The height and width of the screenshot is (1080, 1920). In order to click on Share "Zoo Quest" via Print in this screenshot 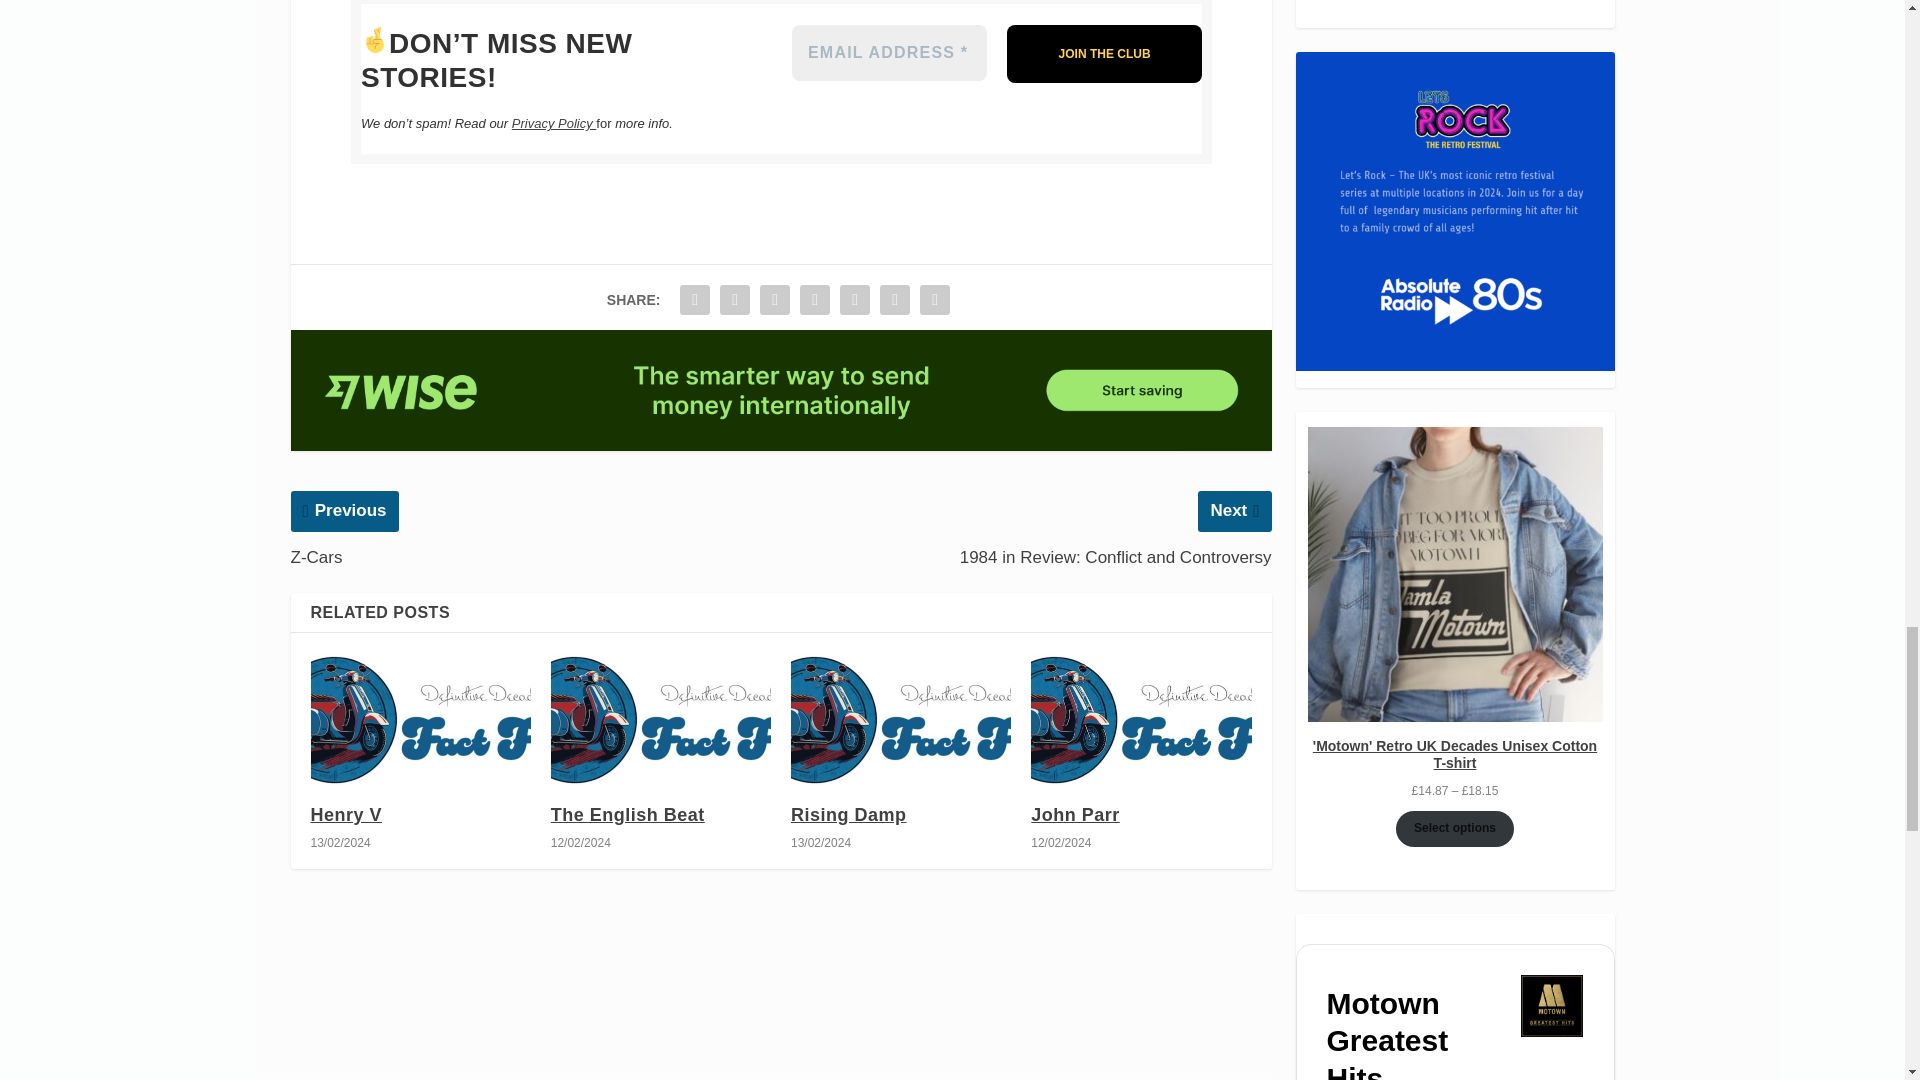, I will do `click(934, 299)`.